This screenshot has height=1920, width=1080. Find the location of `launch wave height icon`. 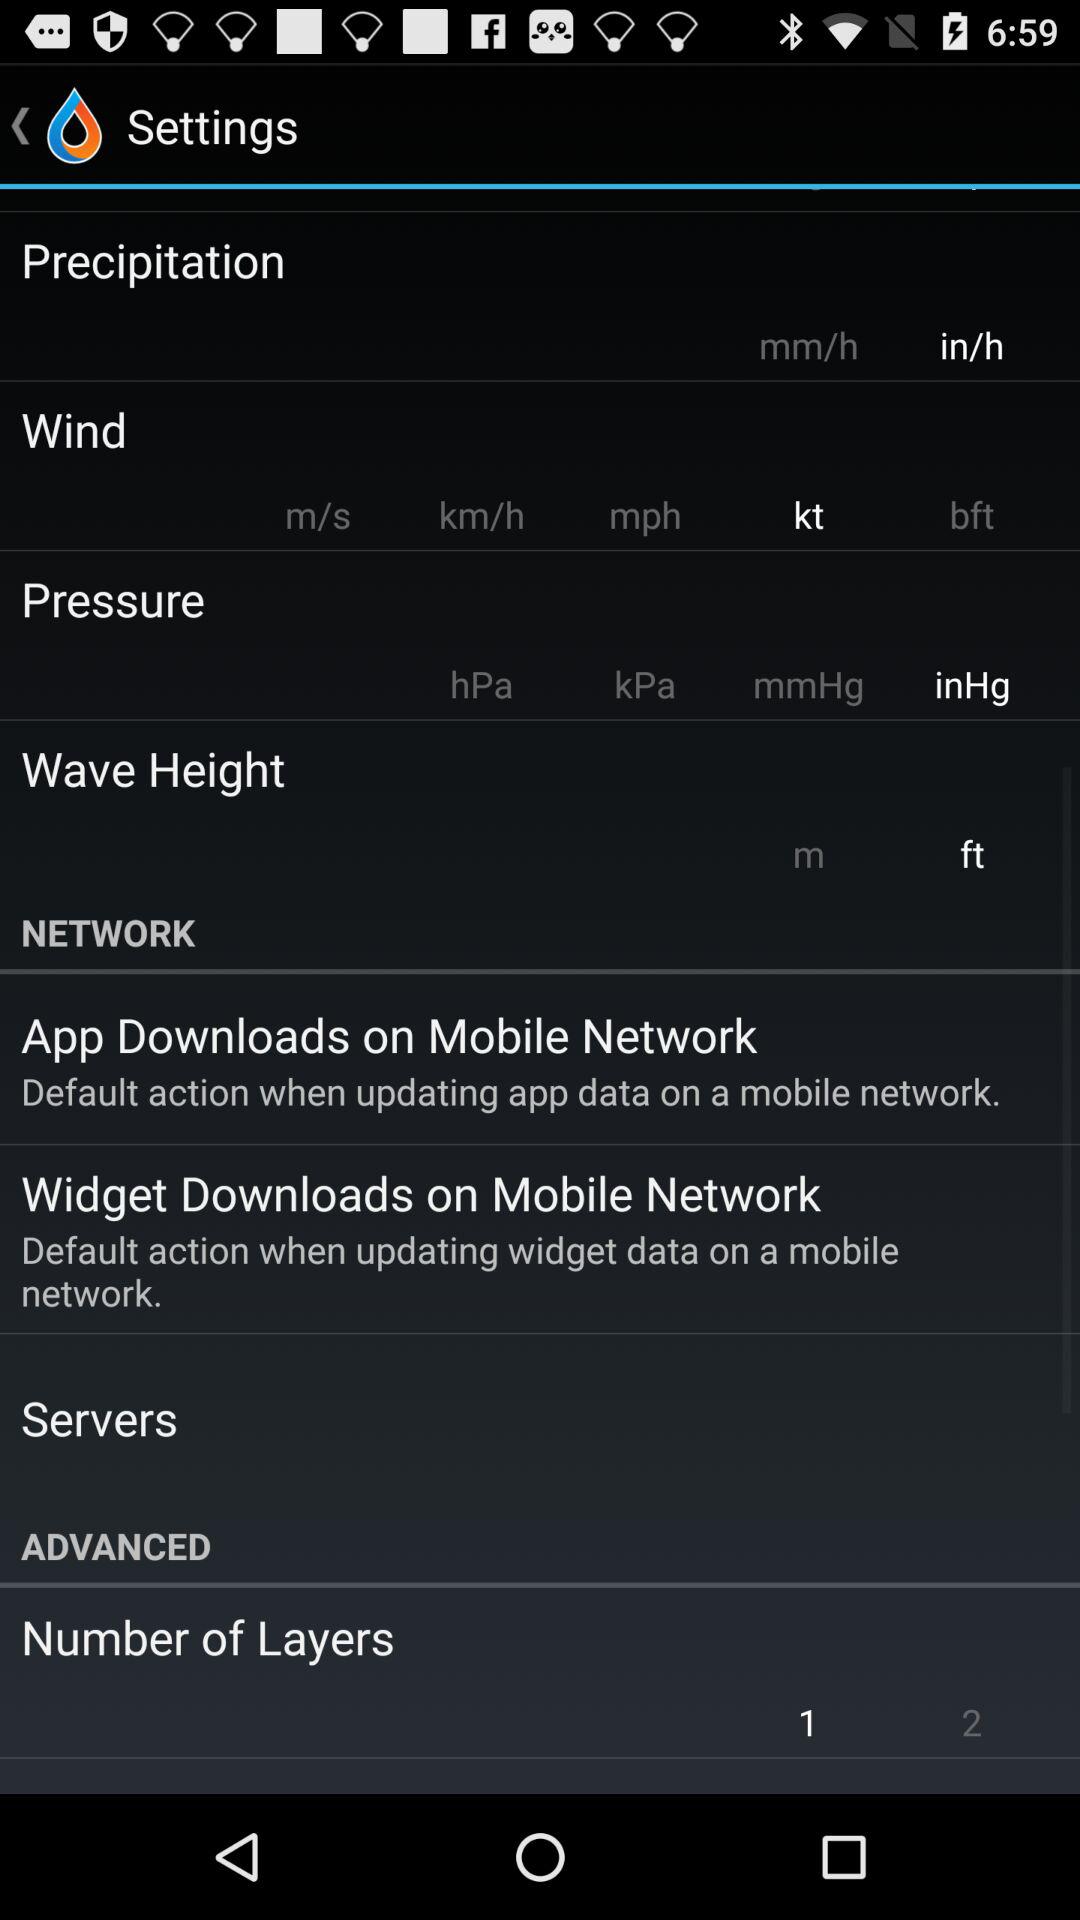

launch wave height icon is located at coordinates (526, 768).